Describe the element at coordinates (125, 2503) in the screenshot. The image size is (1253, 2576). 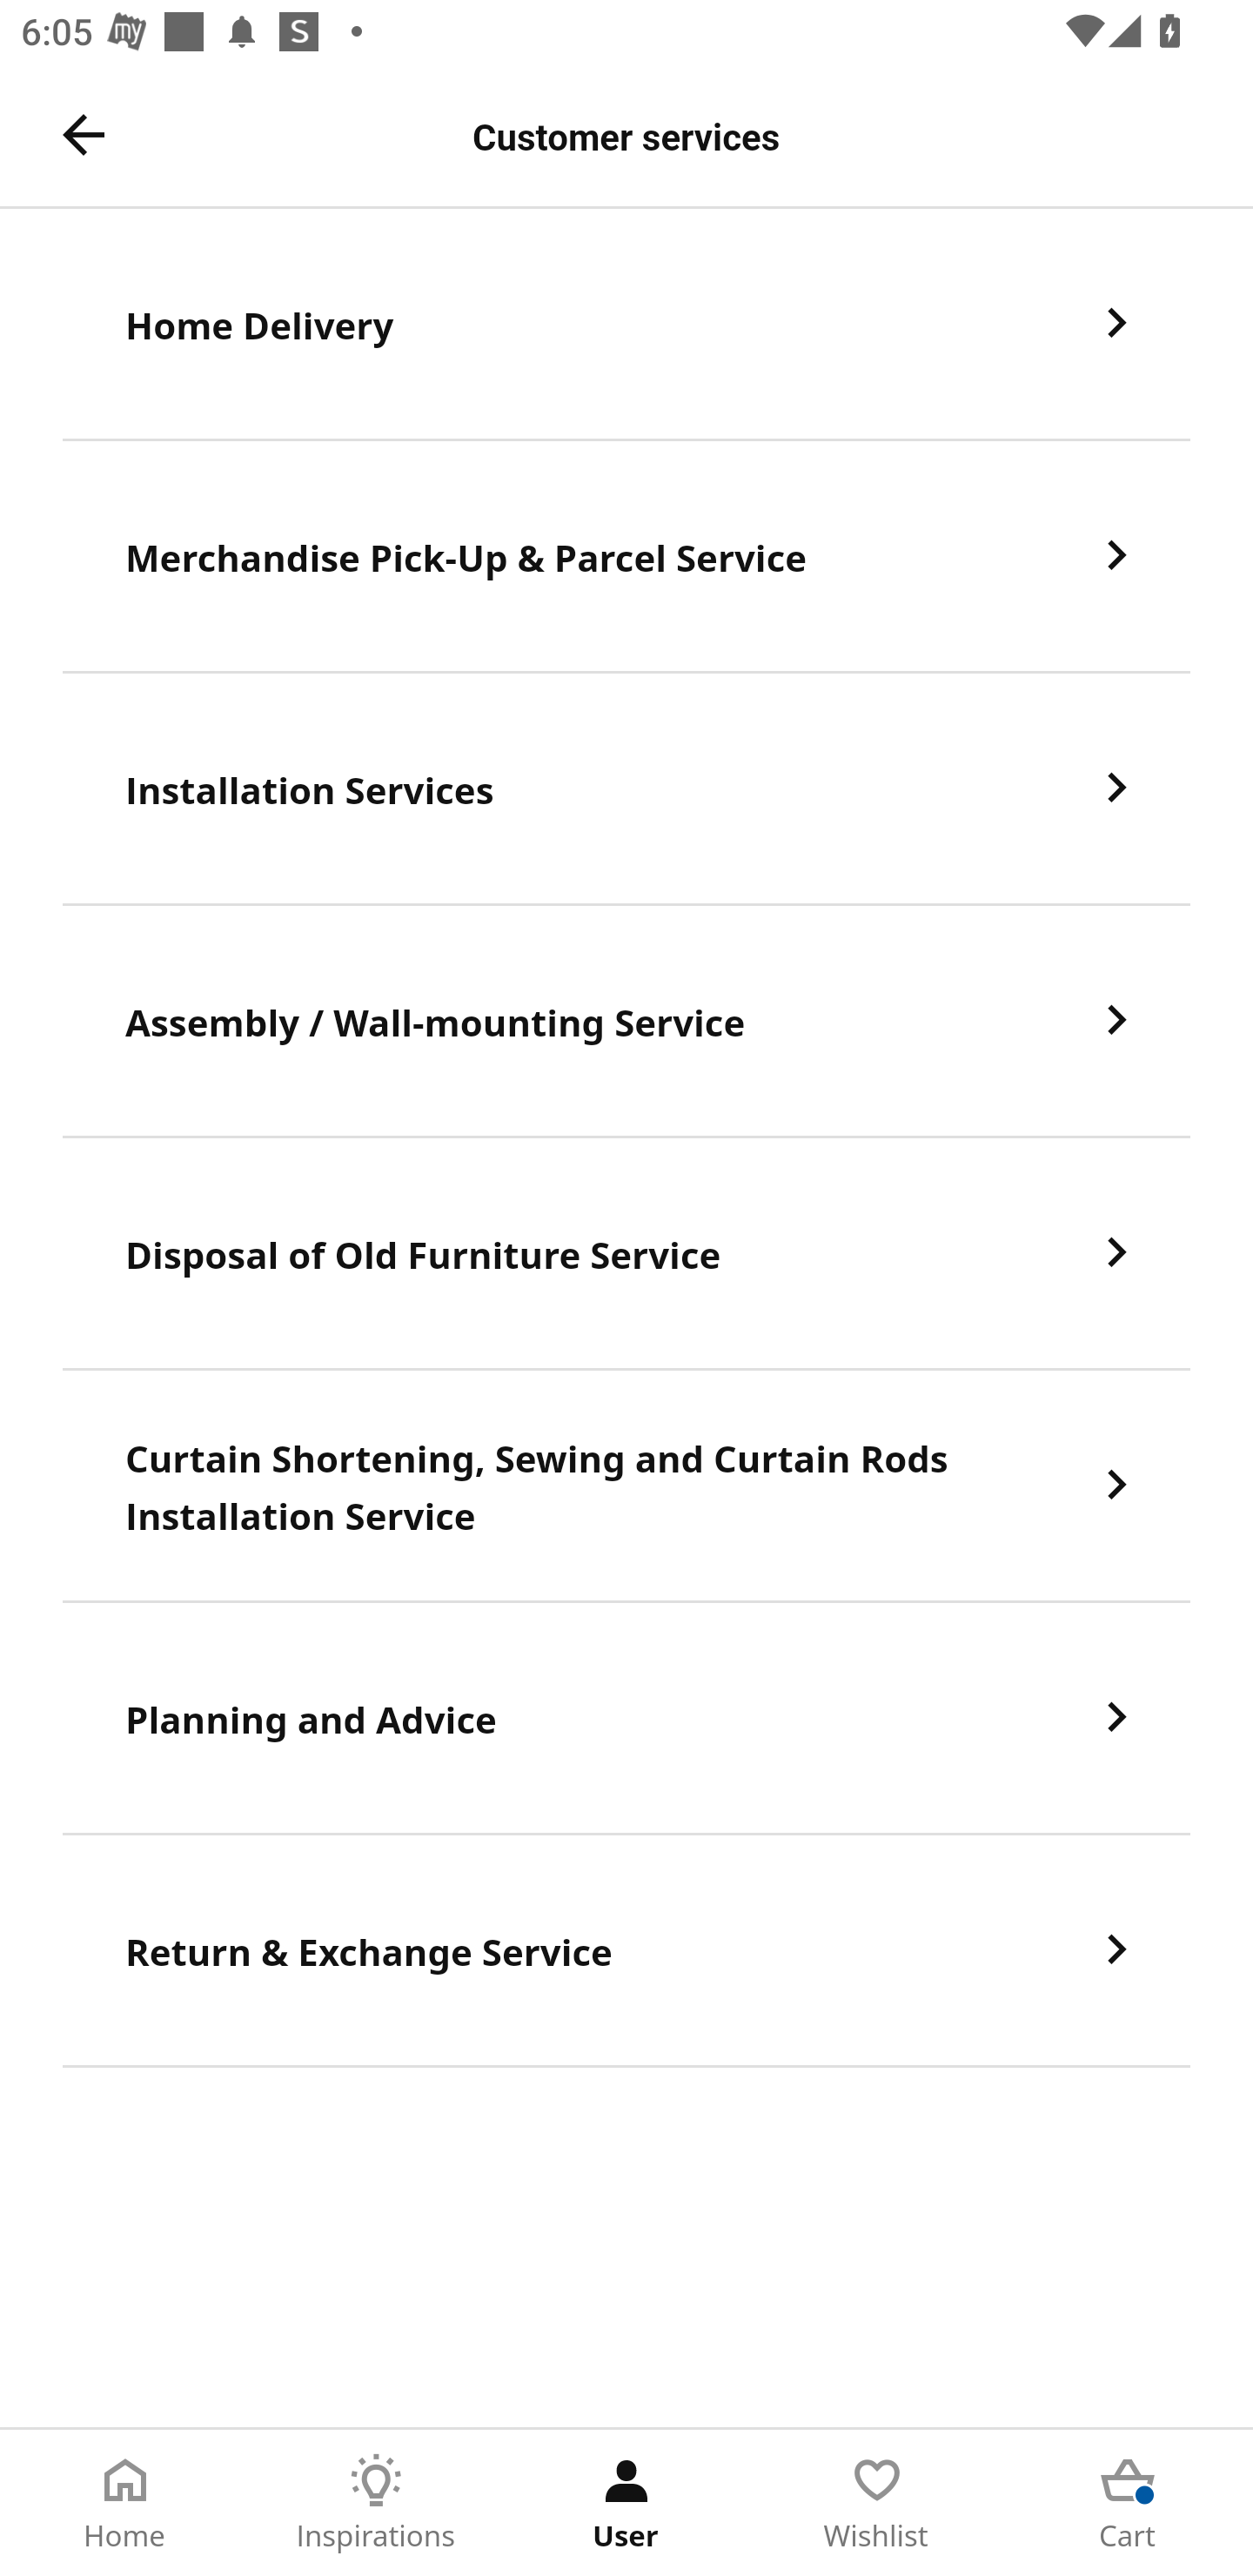
I see `Home
Tab 1 of 5` at that location.